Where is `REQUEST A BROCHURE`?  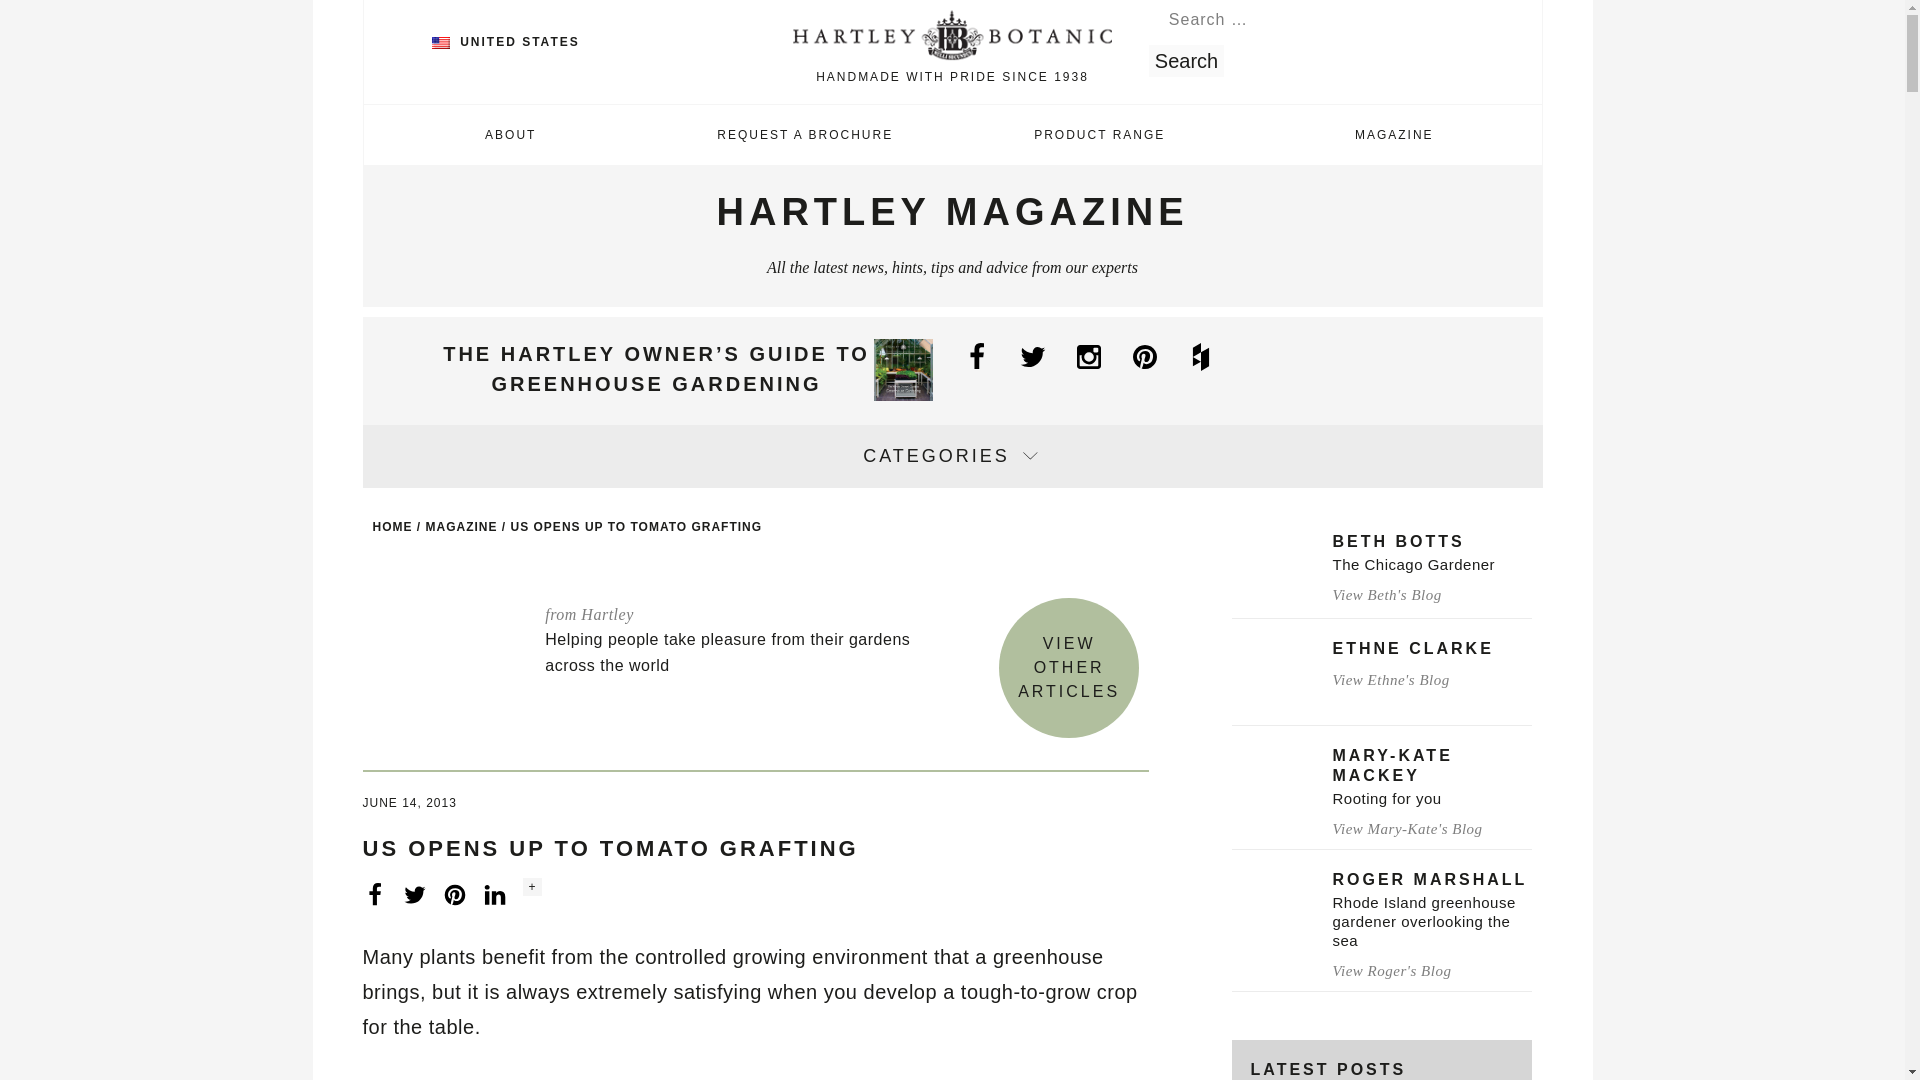 REQUEST A BROCHURE is located at coordinates (805, 134).